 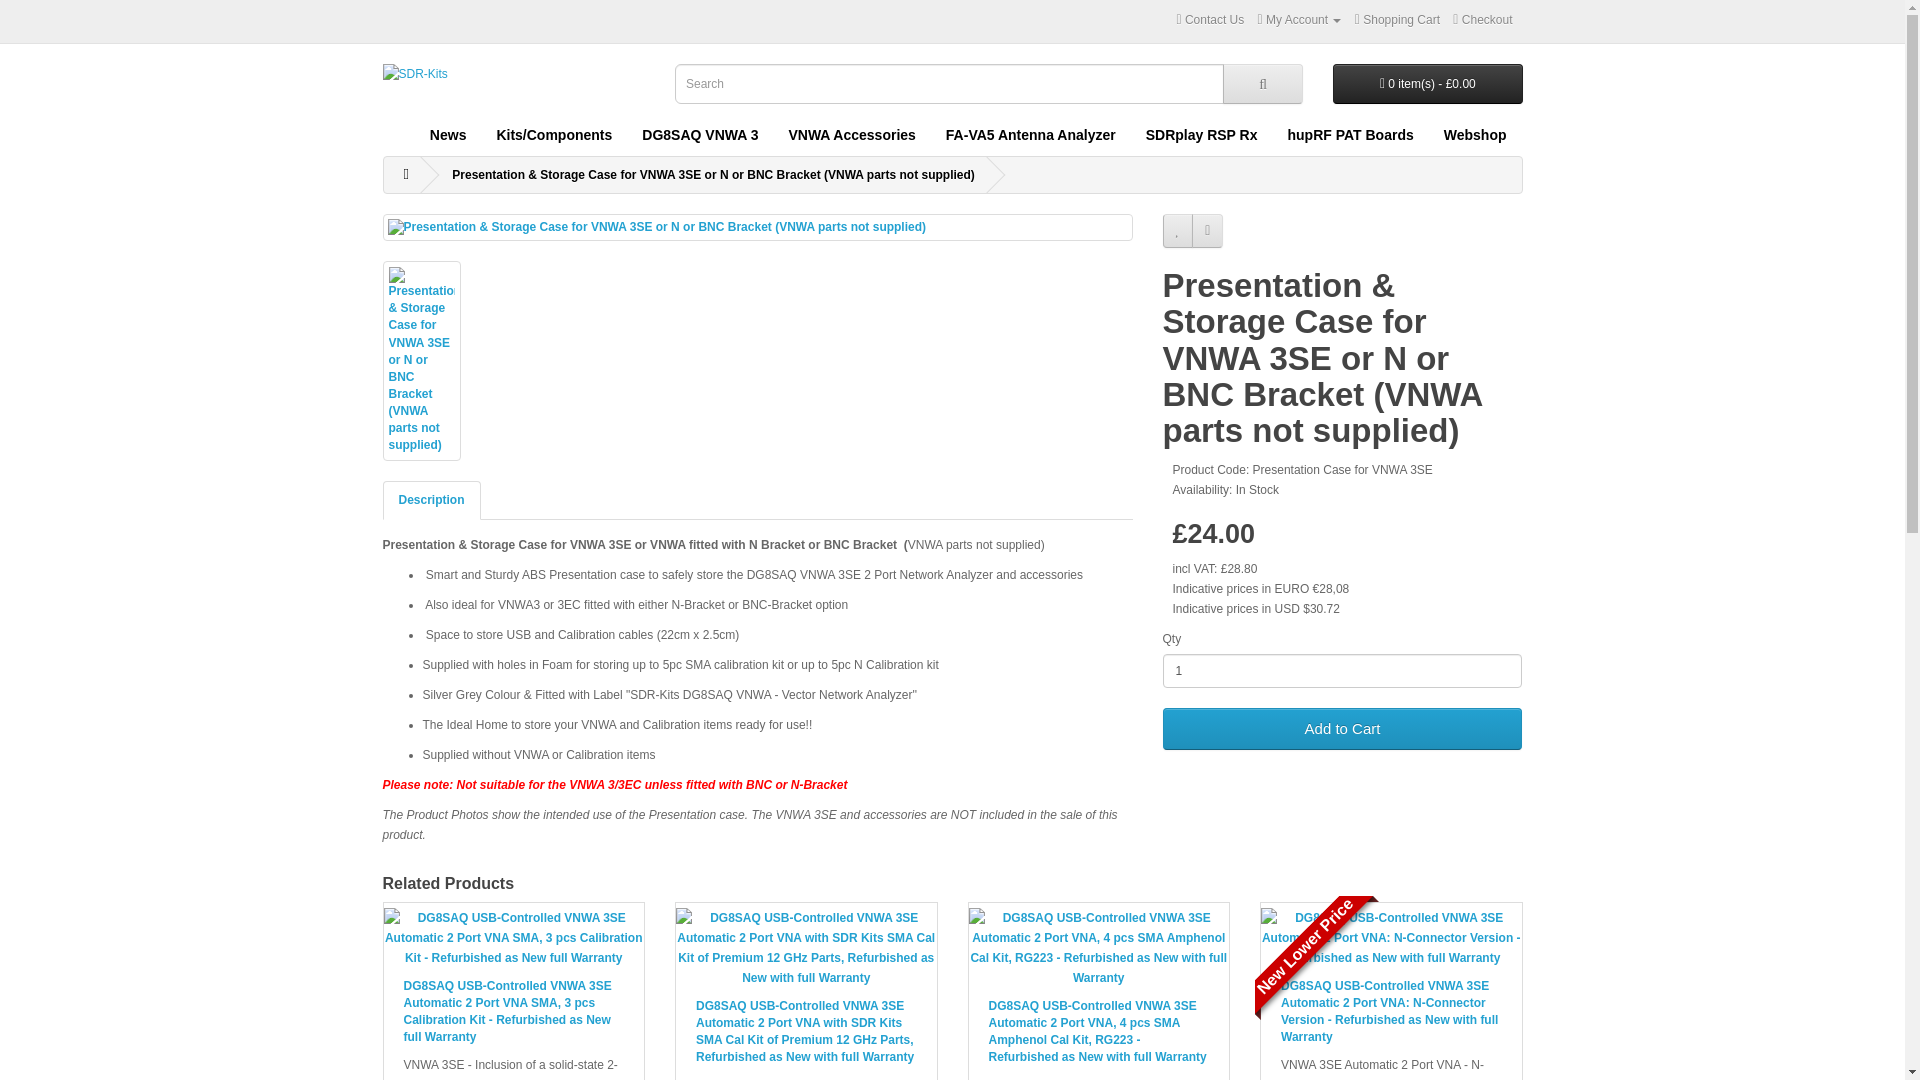 What do you see at coordinates (1398, 20) in the screenshot?
I see `Shopping Cart` at bounding box center [1398, 20].